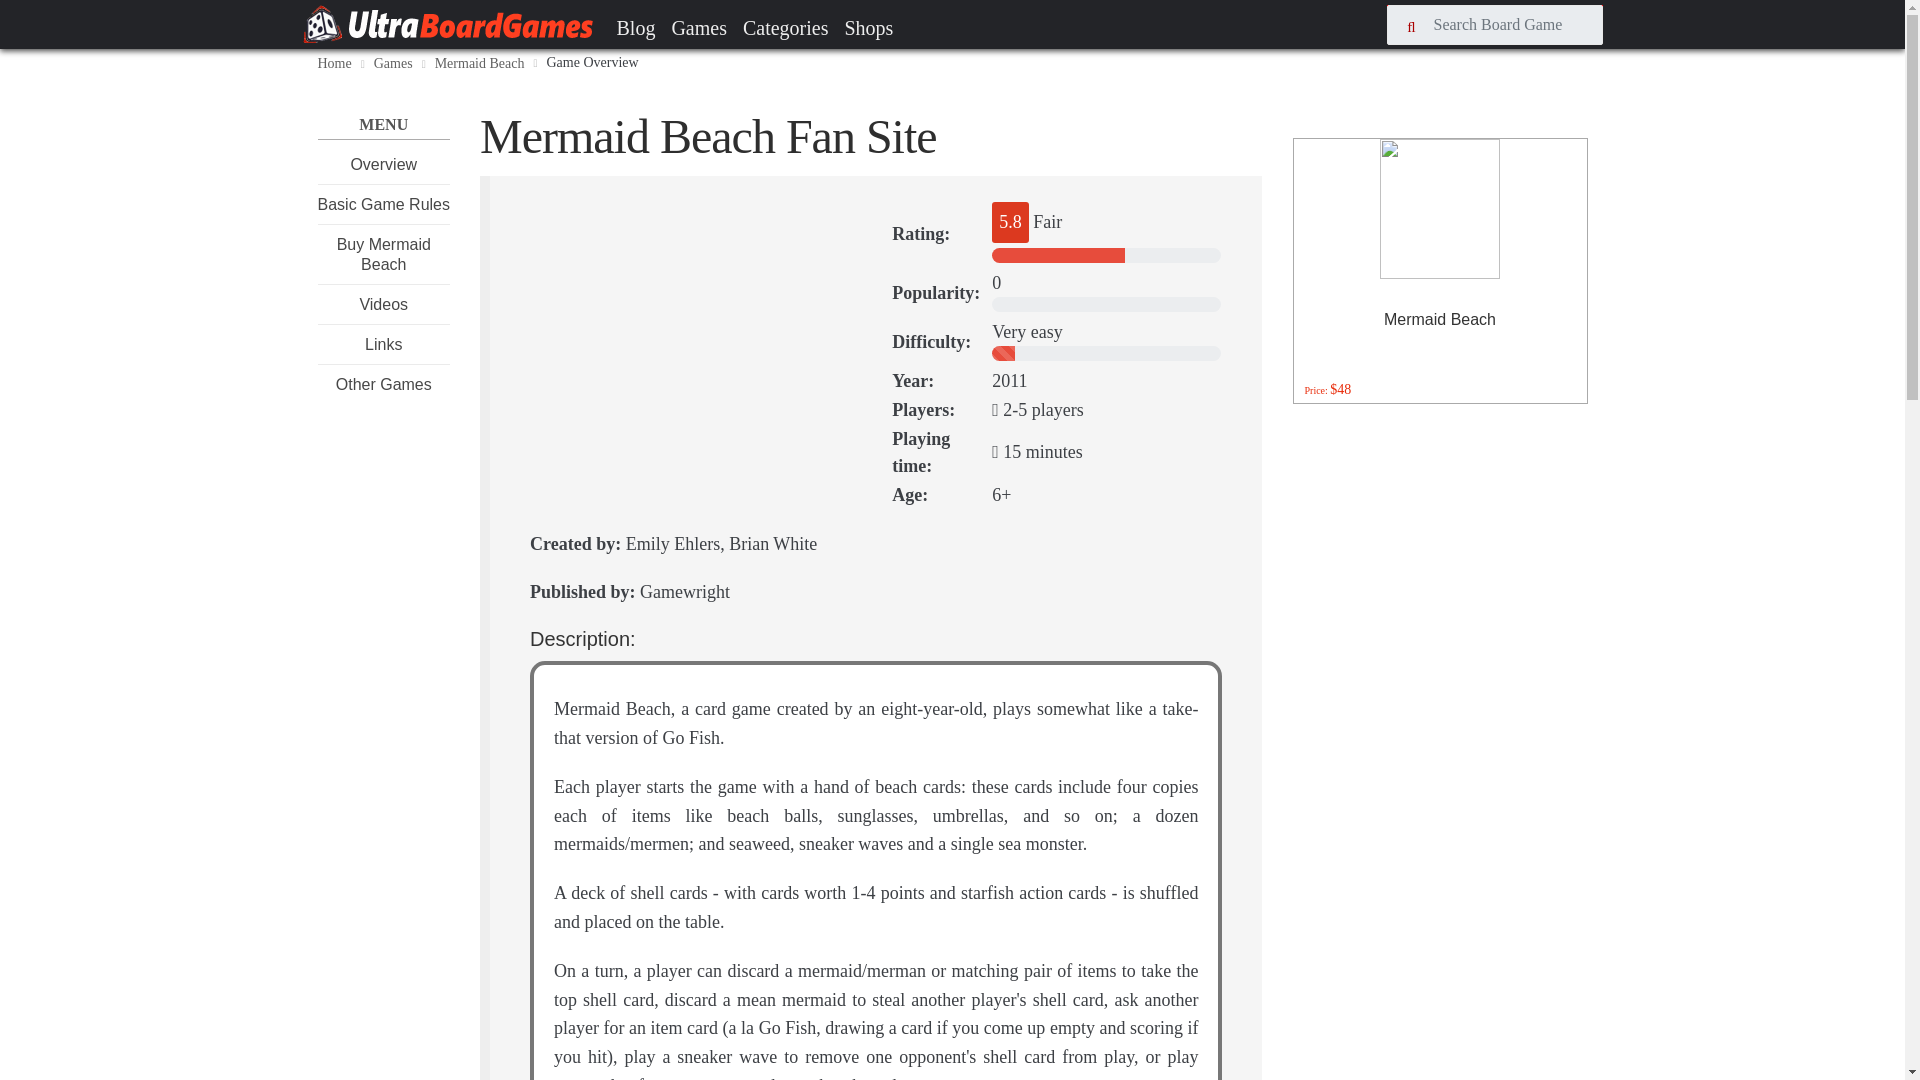 This screenshot has width=1920, height=1080. Describe the element at coordinates (334, 64) in the screenshot. I see `Home` at that location.